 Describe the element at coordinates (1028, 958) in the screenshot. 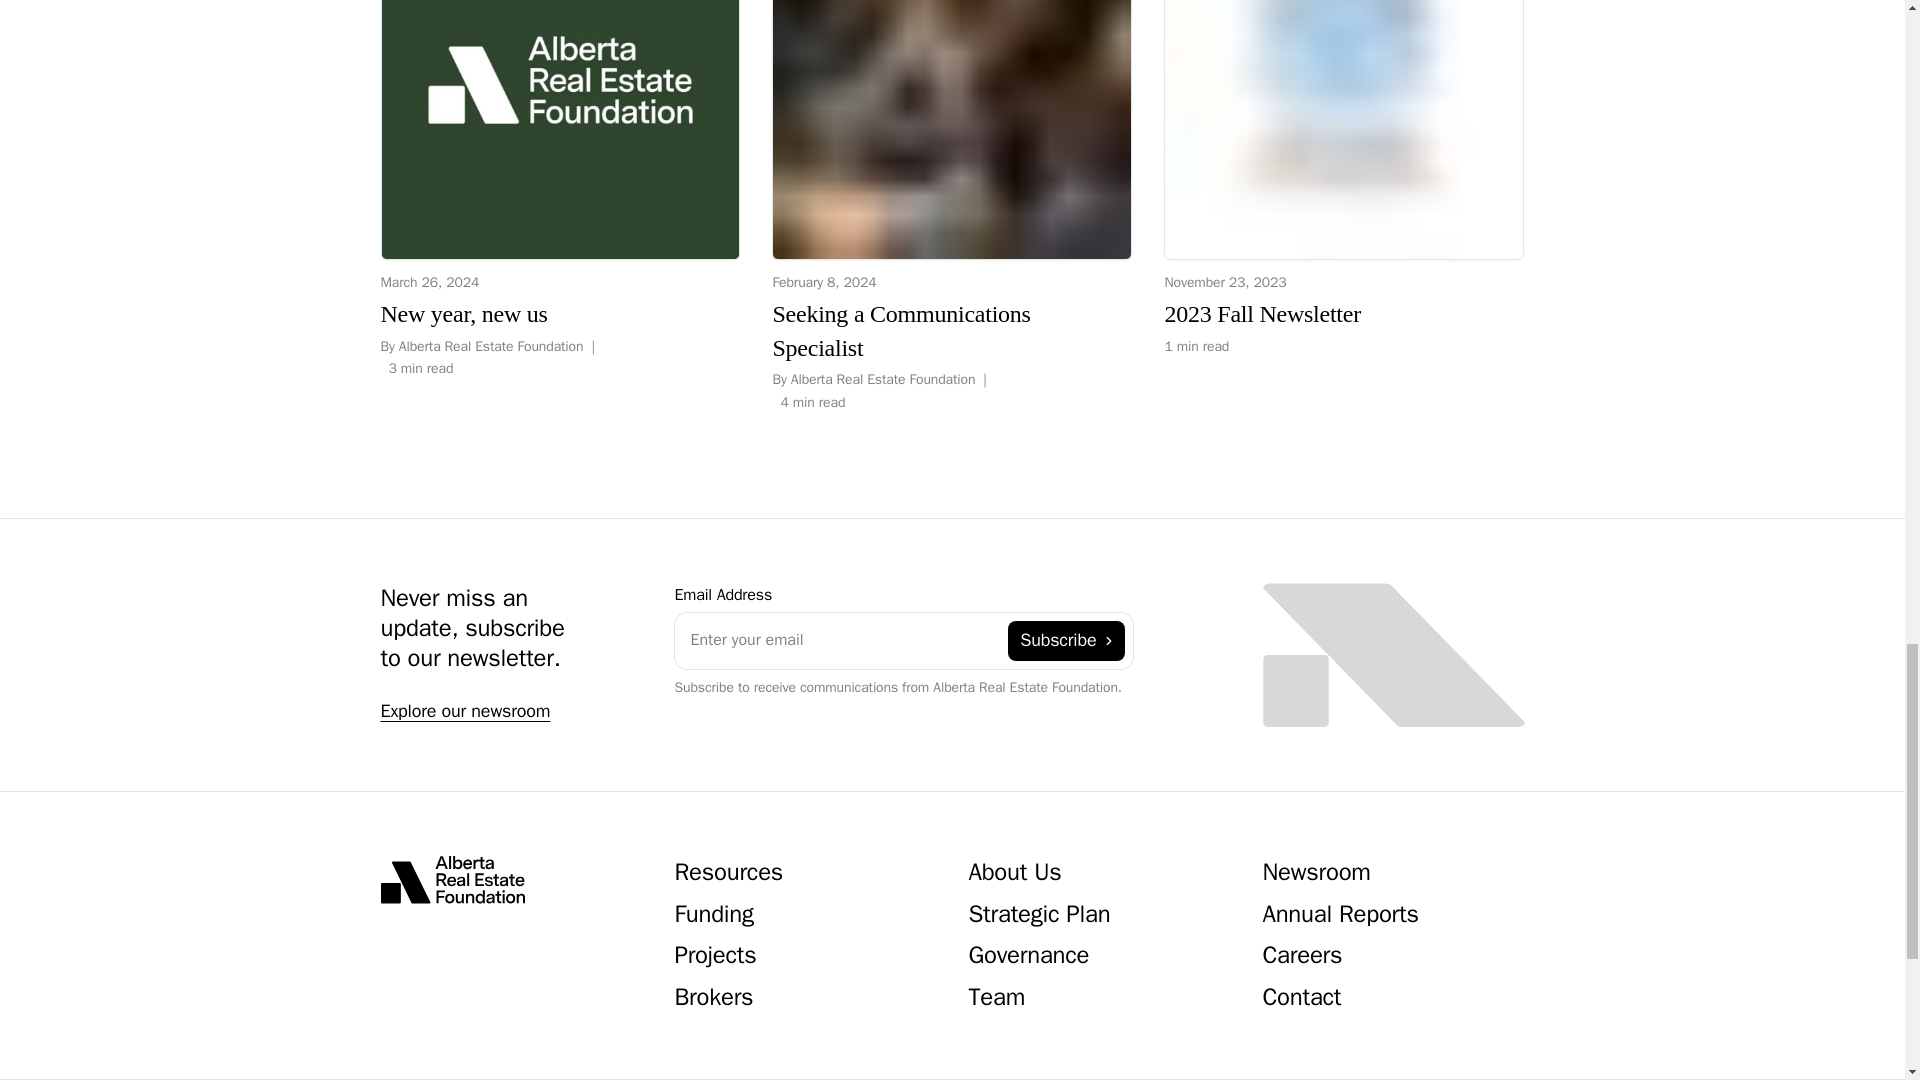

I see `Governance` at that location.